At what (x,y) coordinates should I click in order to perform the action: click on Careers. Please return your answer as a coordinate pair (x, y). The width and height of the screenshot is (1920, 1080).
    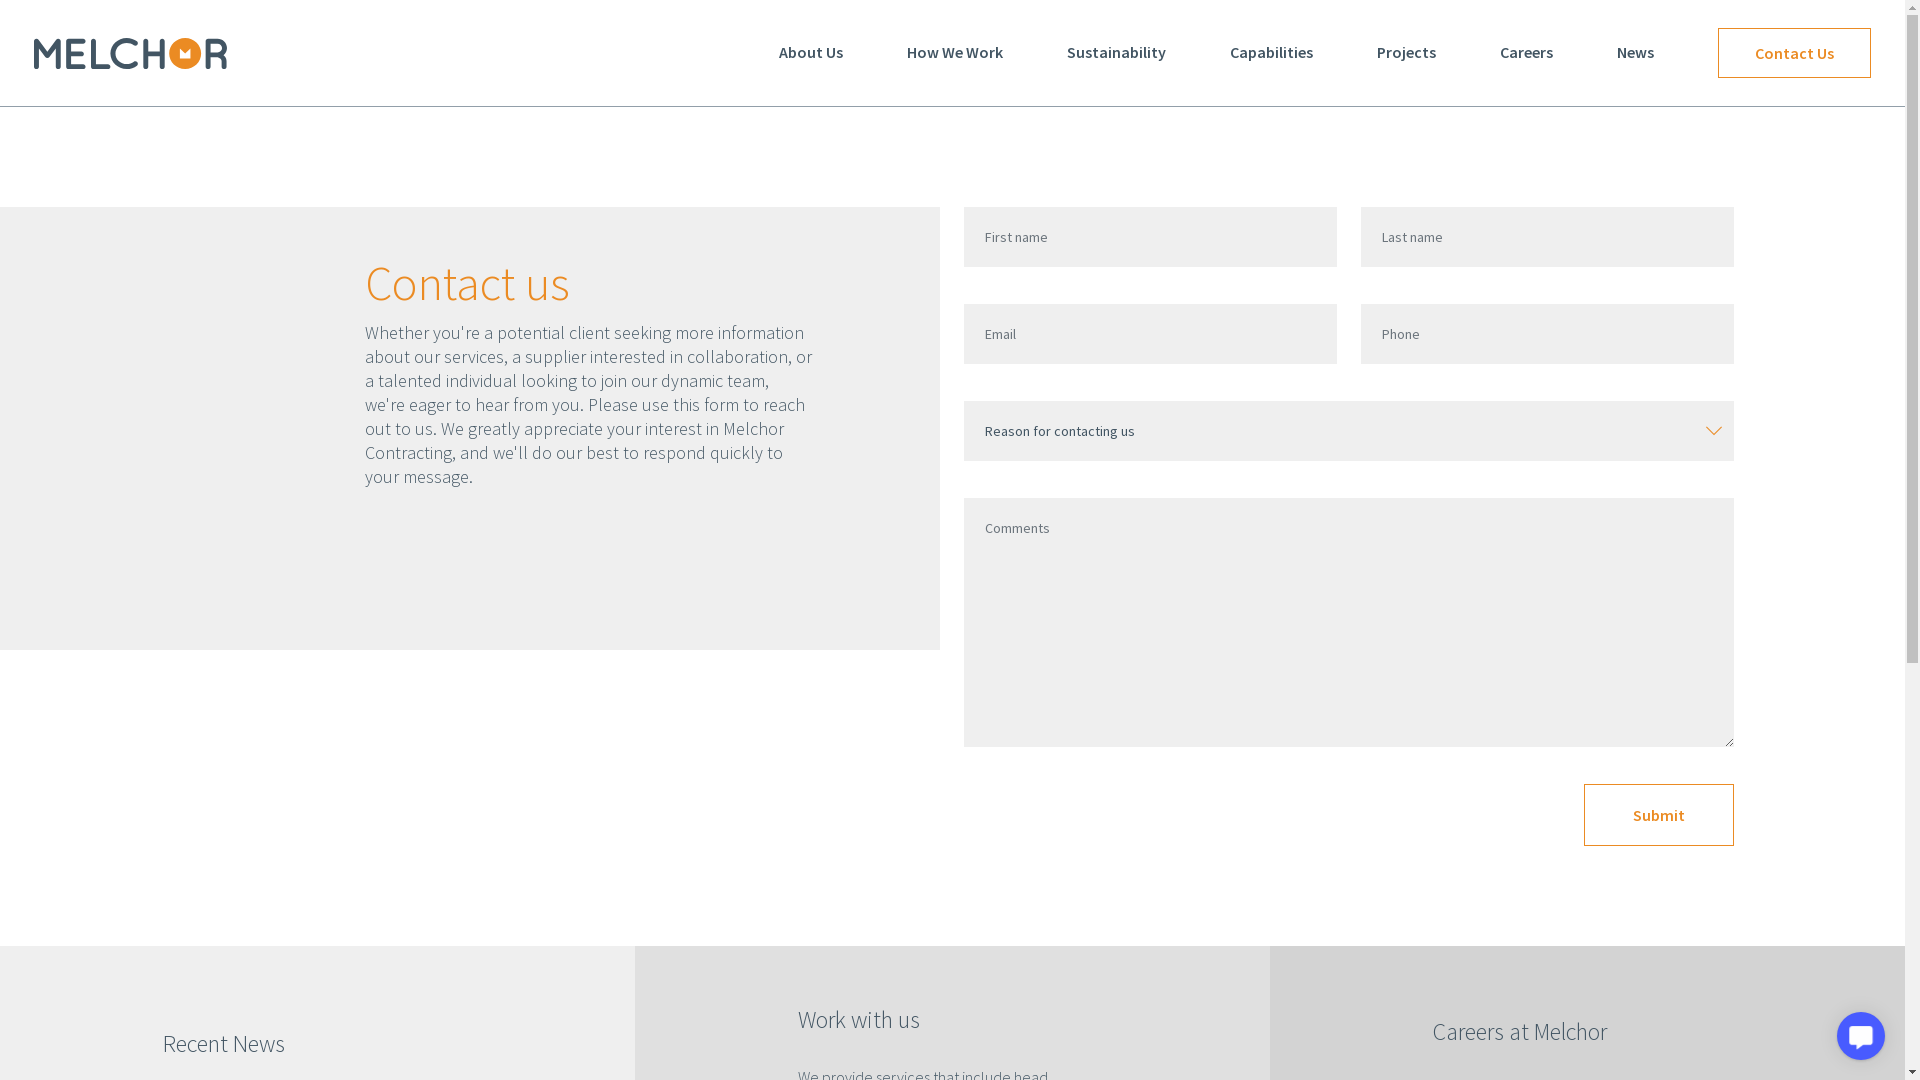
    Looking at the image, I should click on (1526, 53).